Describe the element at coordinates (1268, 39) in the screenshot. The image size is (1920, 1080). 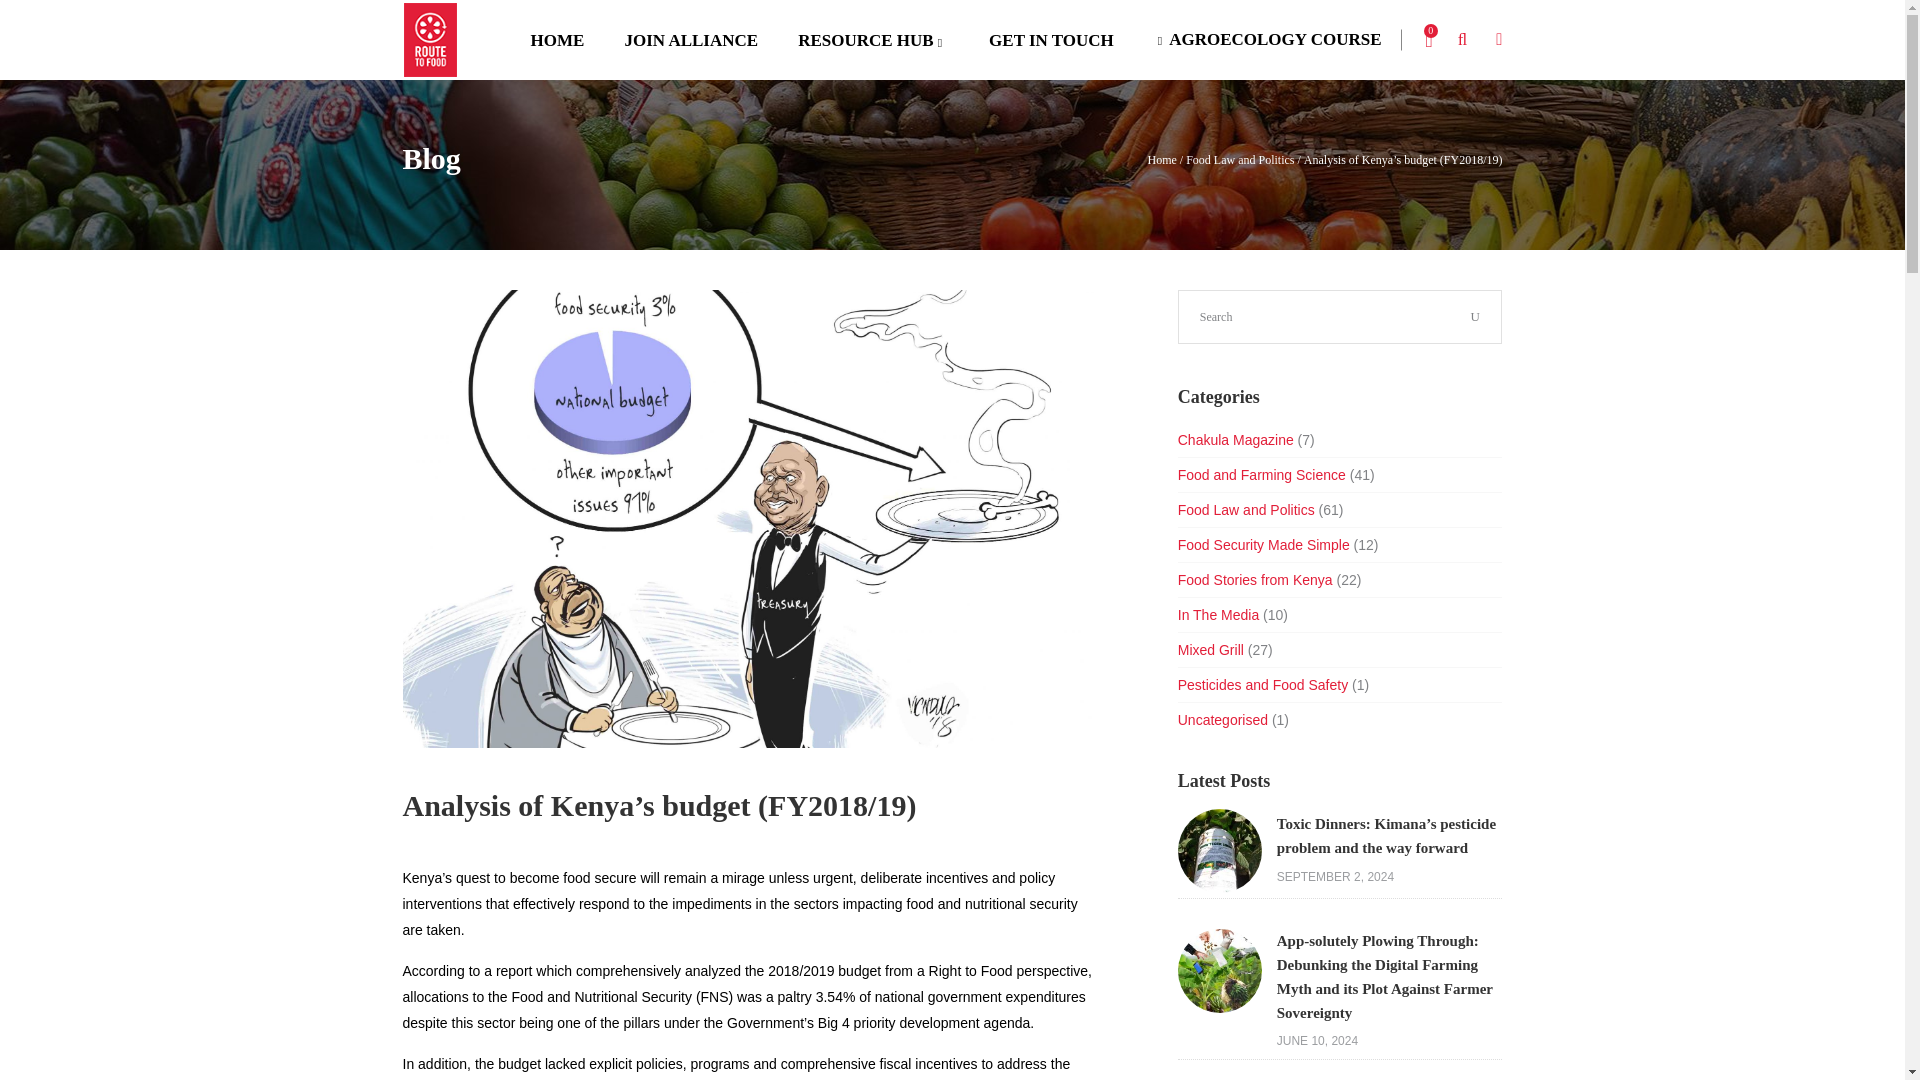
I see `AGROECOLOGY COURSE` at that location.